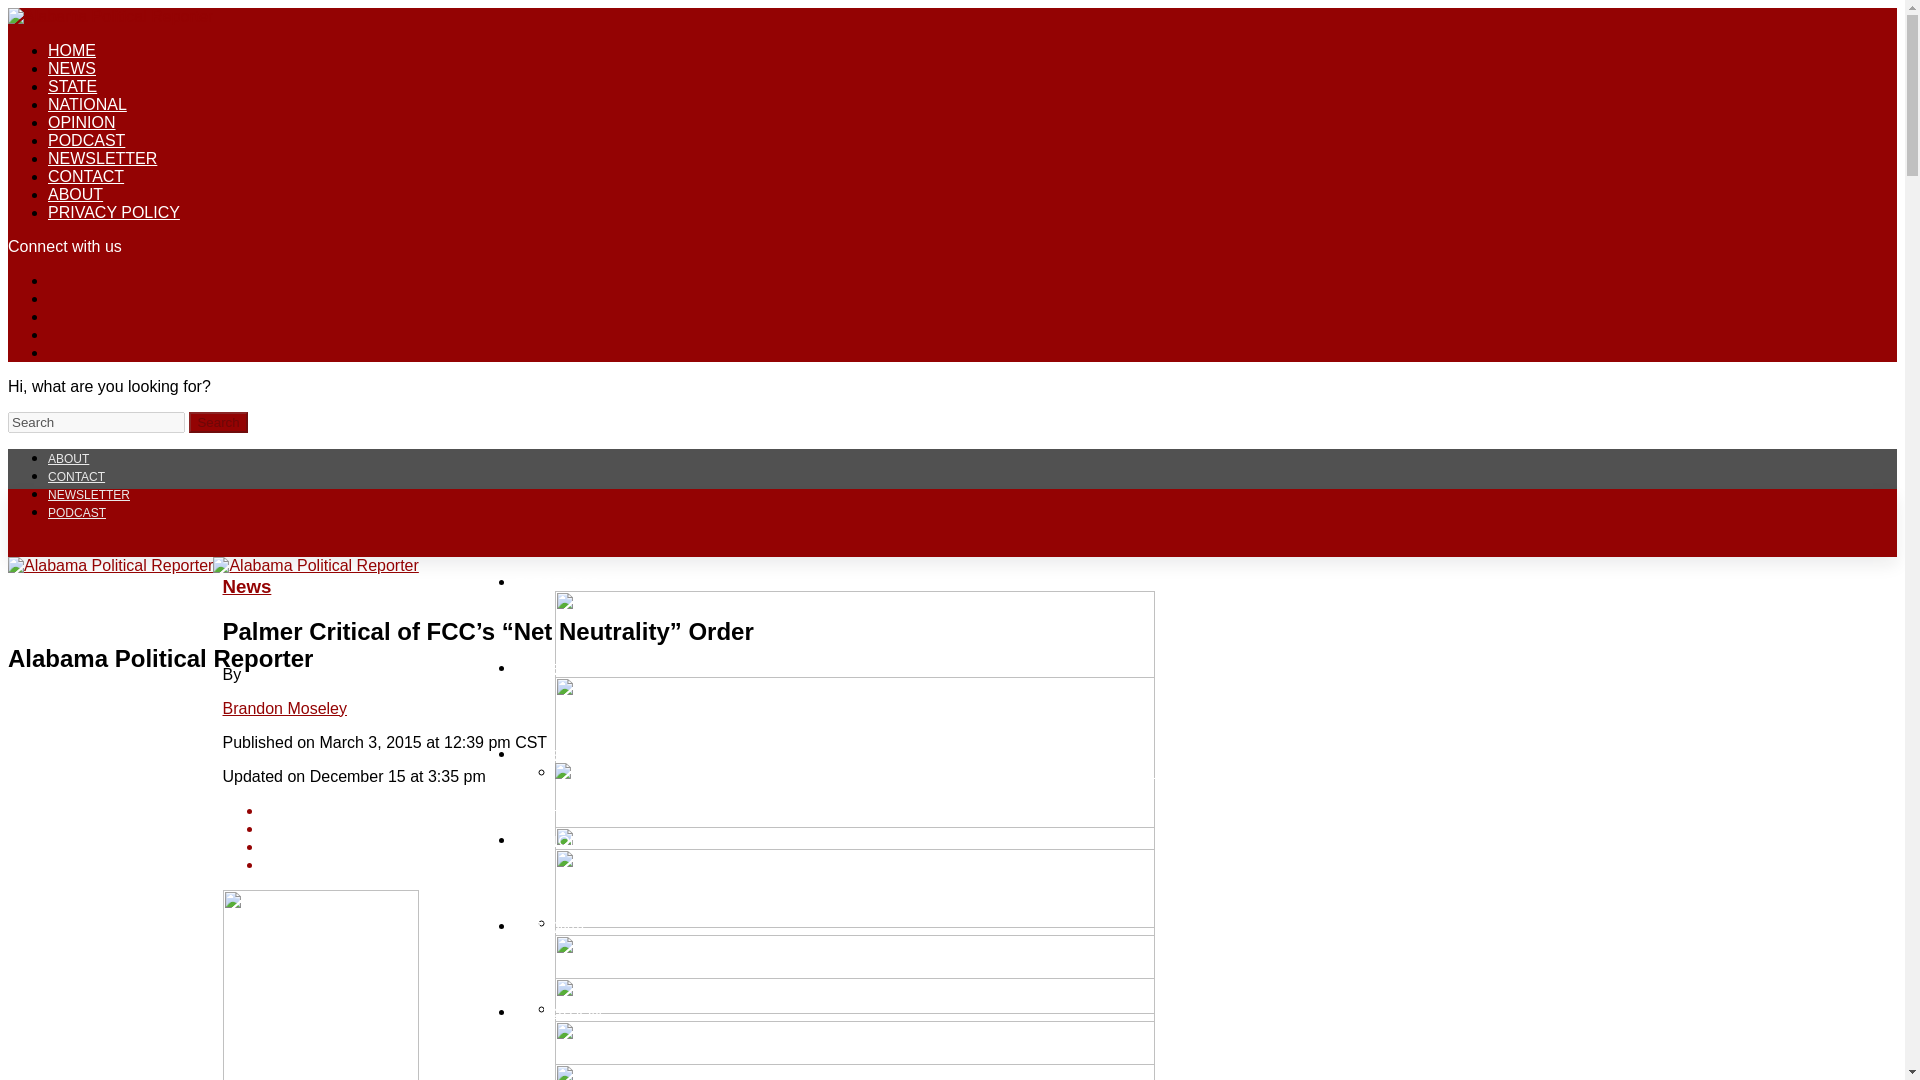  What do you see at coordinates (971, 810) in the screenshot?
I see `Share on Facebook` at bounding box center [971, 810].